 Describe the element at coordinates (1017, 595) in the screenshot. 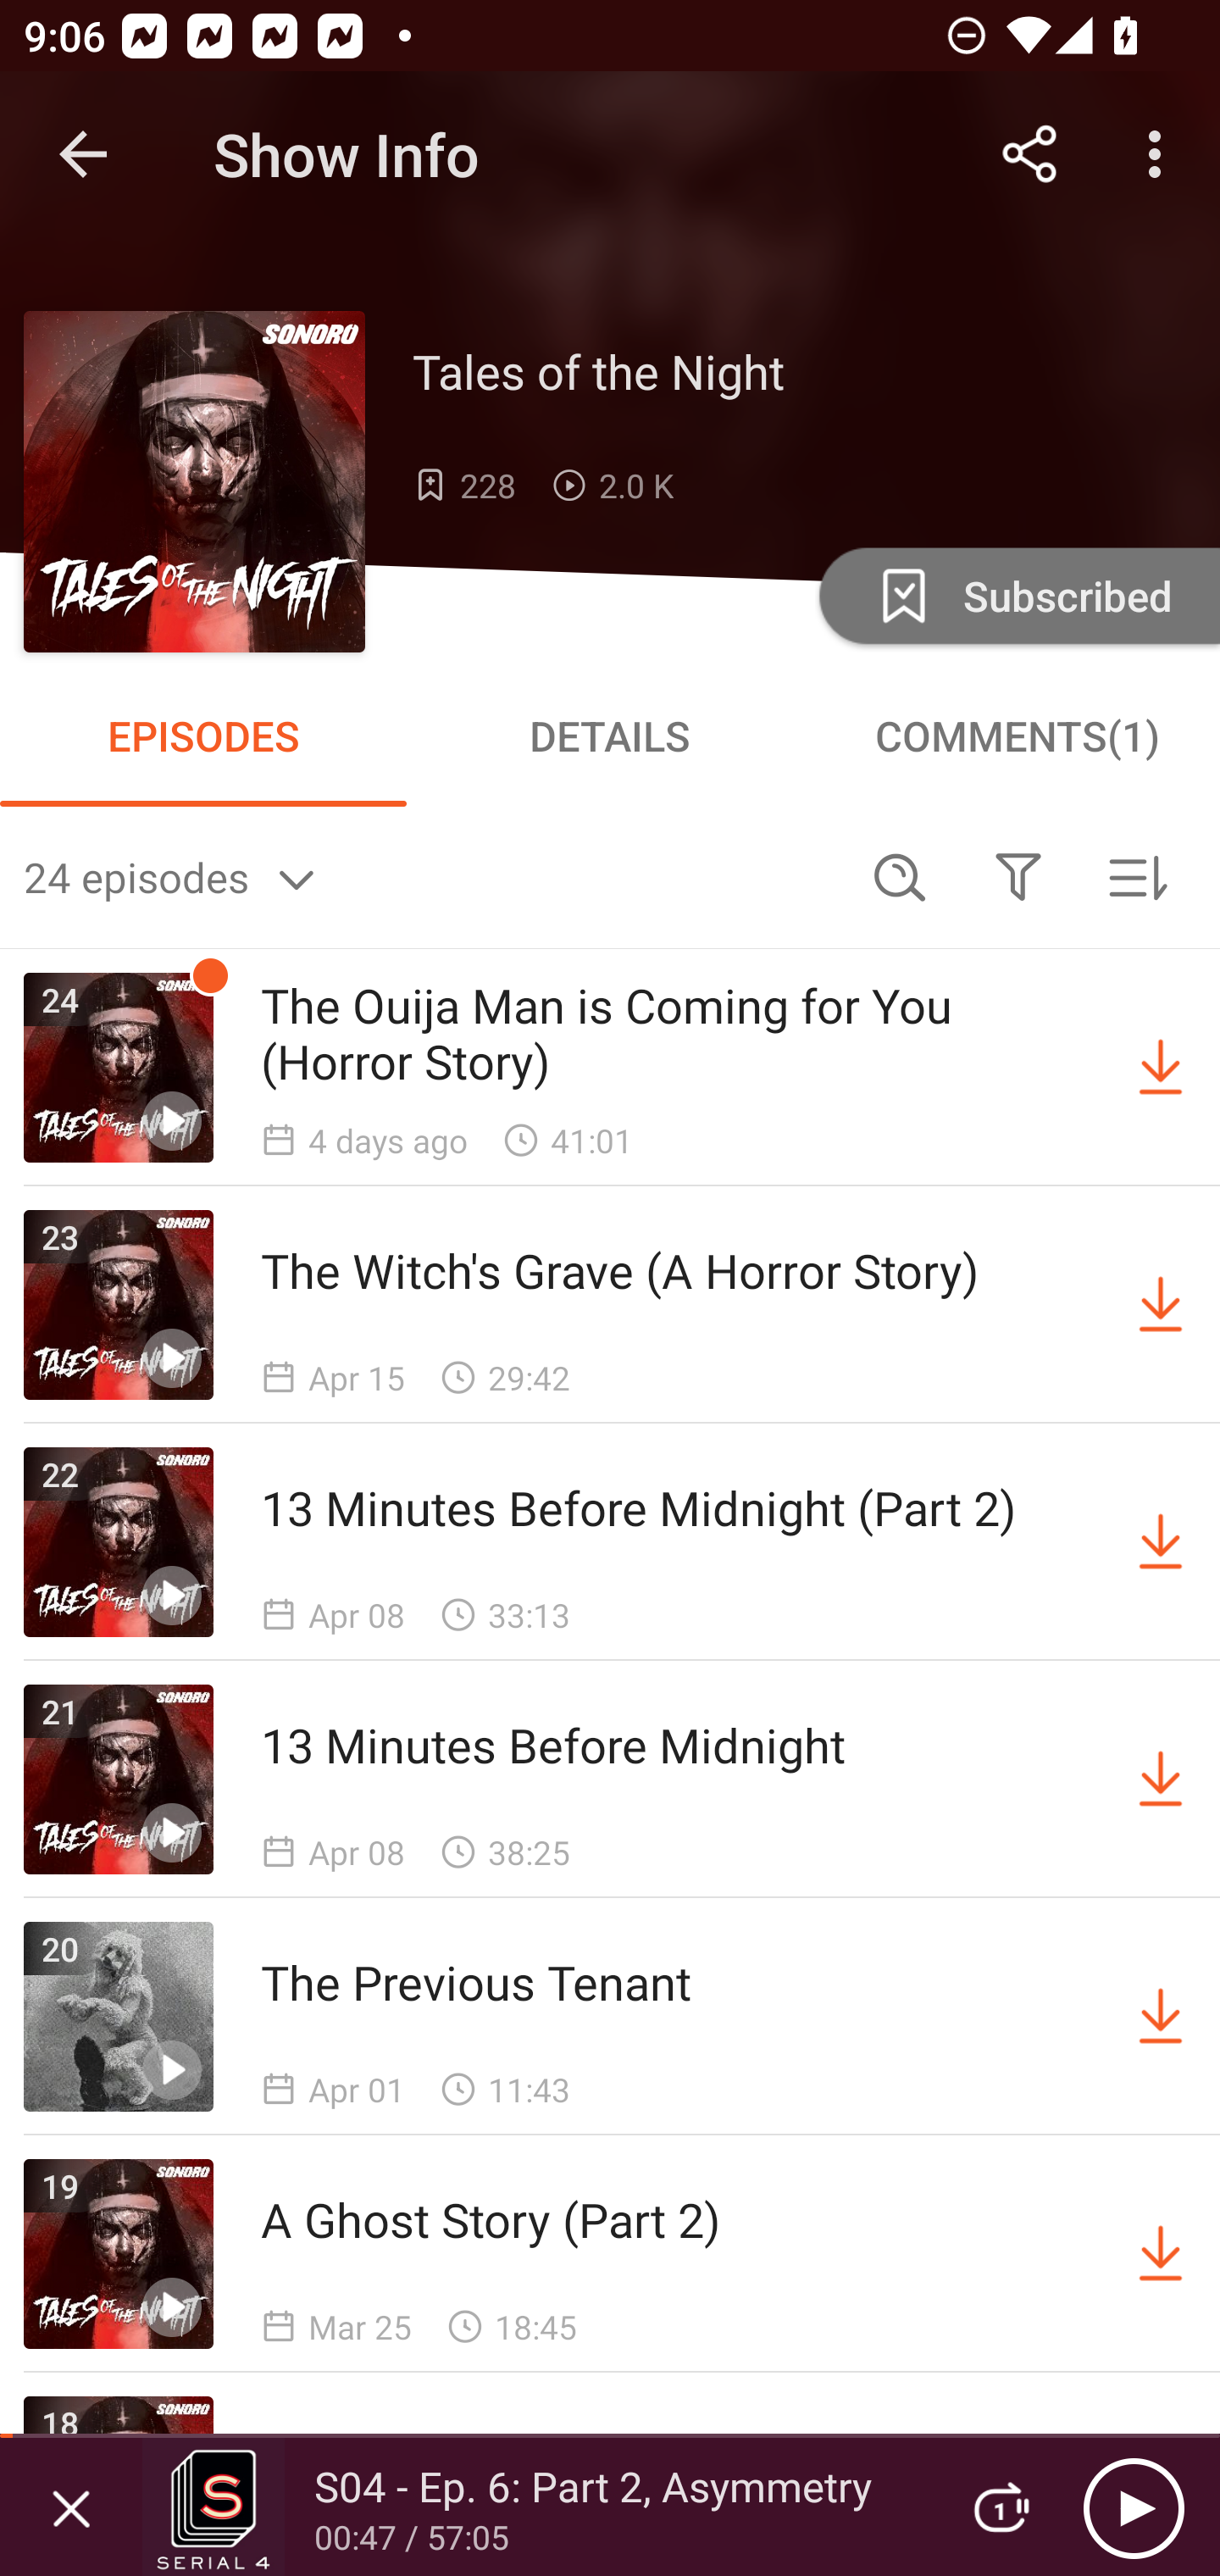

I see `Unsubscribe Subscribed` at that location.